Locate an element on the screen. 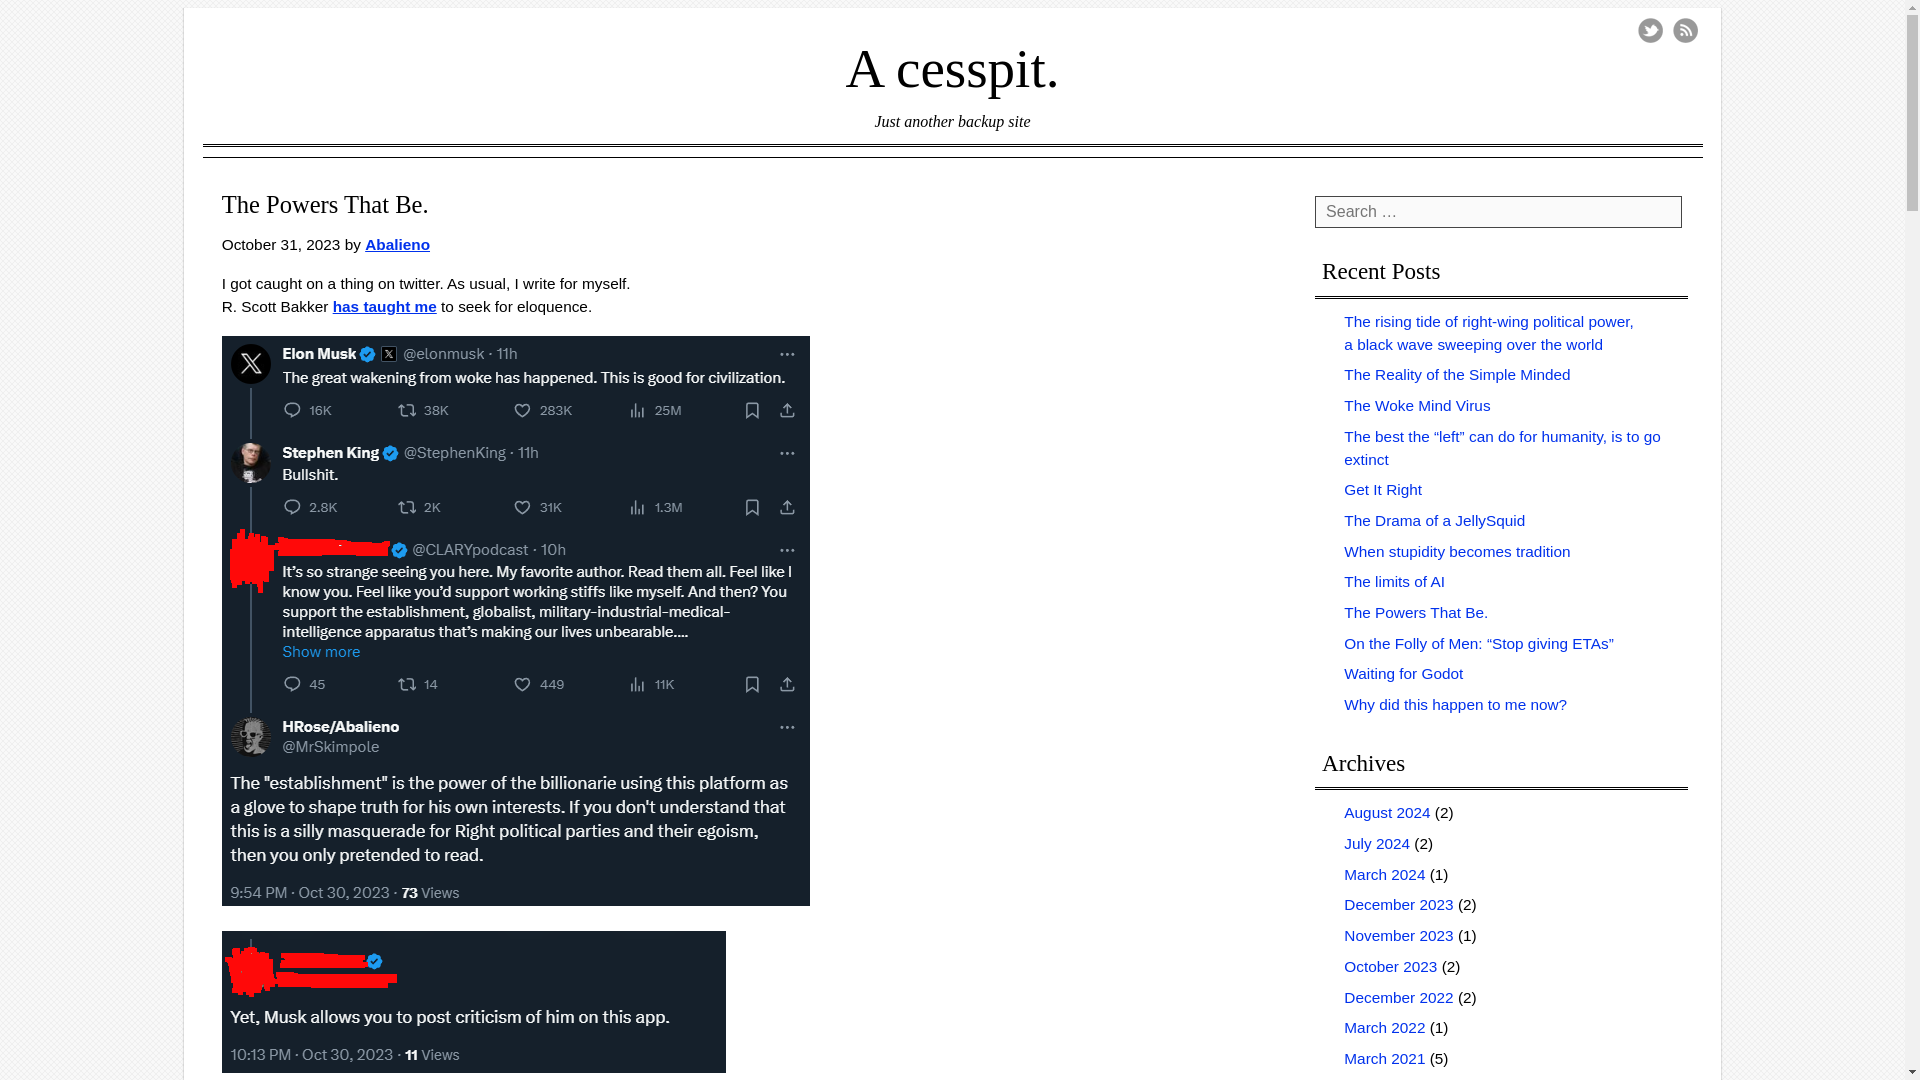  View all posts by Abalieno is located at coordinates (397, 244).